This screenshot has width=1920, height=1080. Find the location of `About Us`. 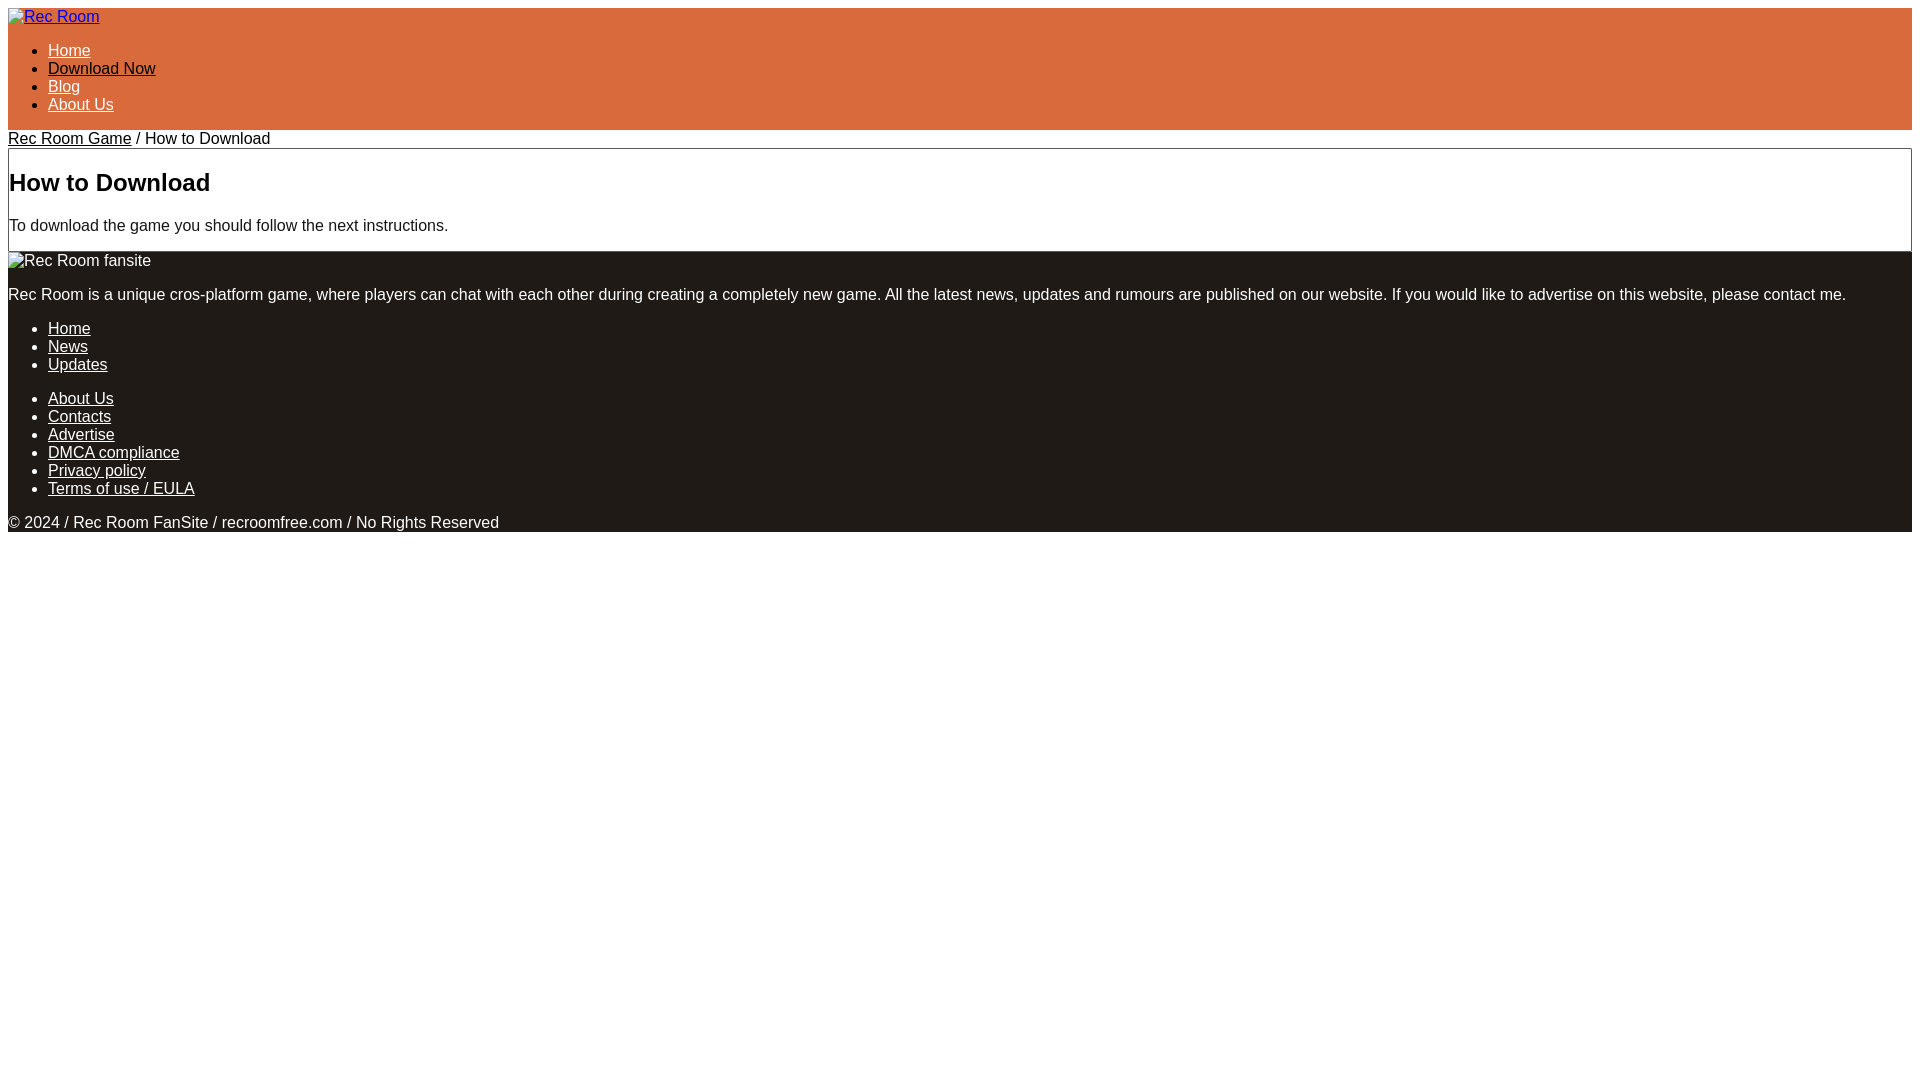

About Us is located at coordinates (80, 398).